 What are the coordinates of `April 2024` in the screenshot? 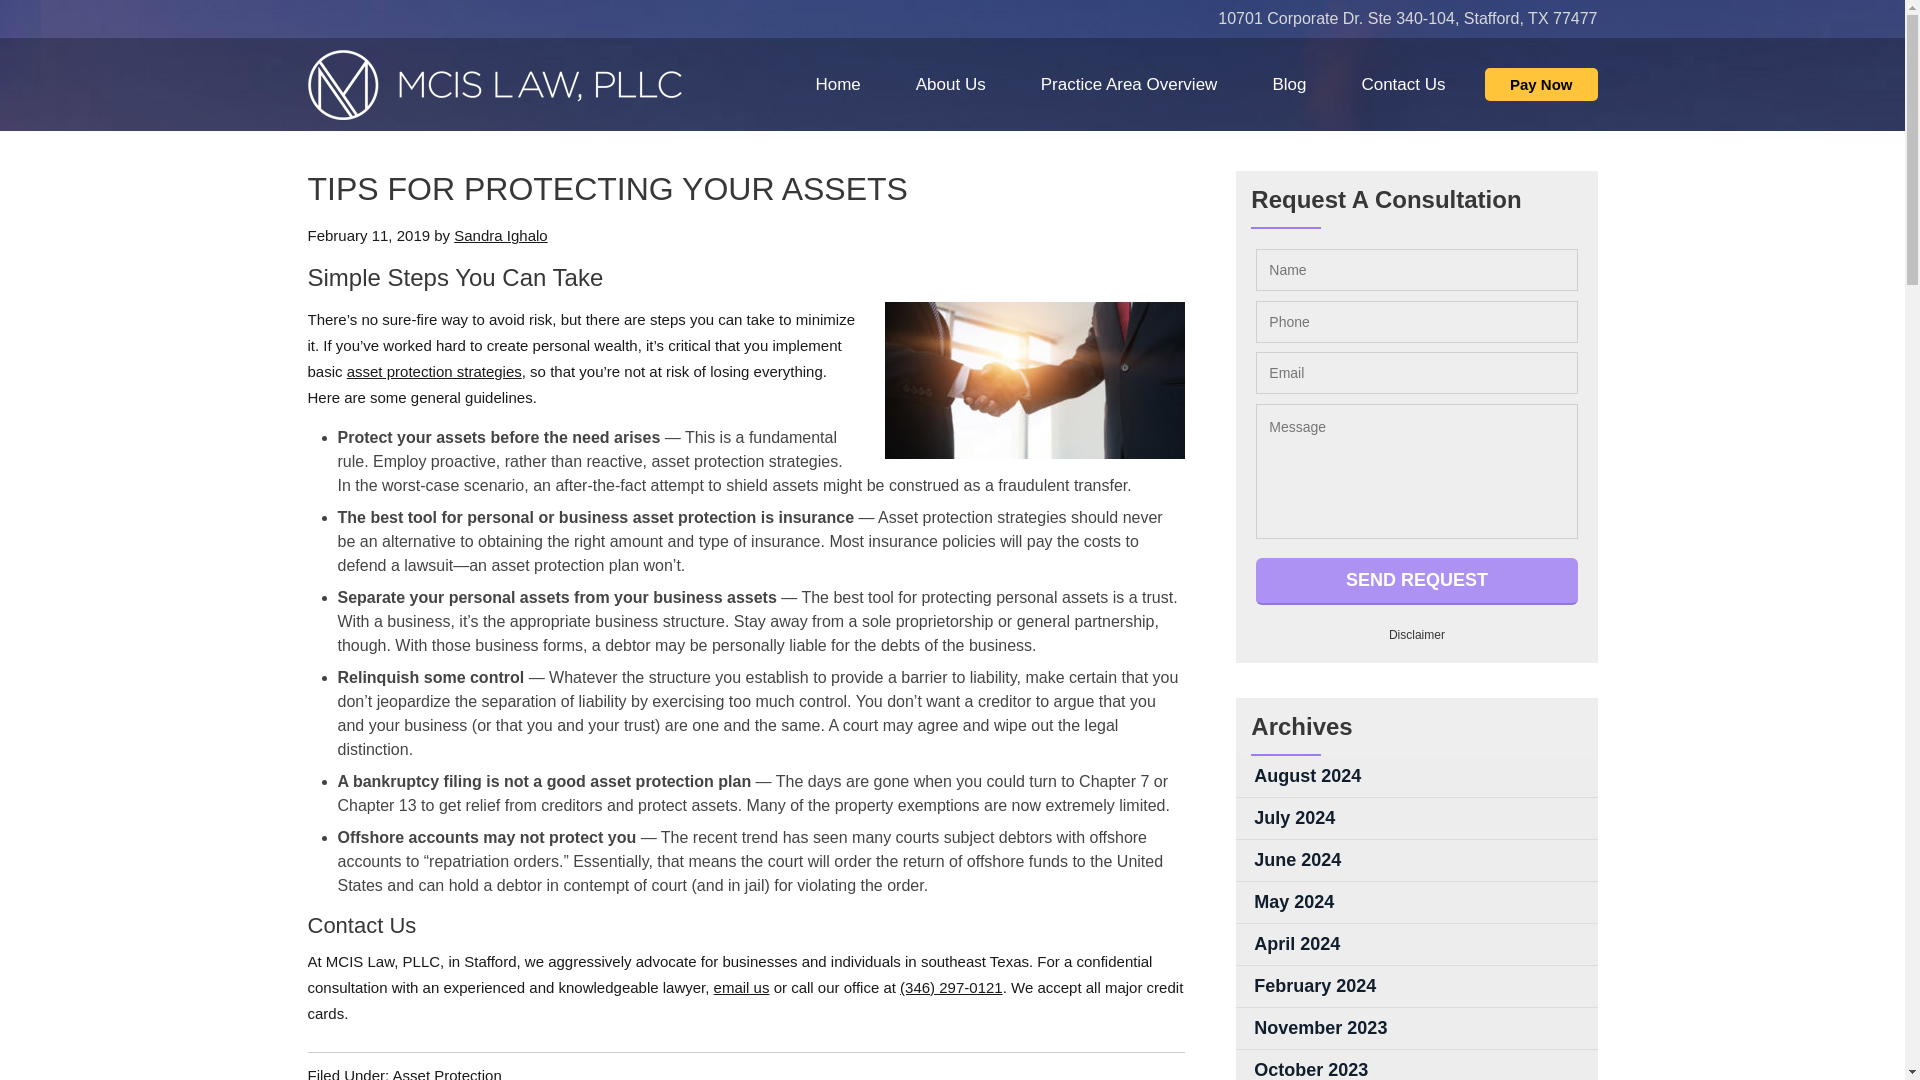 It's located at (1416, 944).